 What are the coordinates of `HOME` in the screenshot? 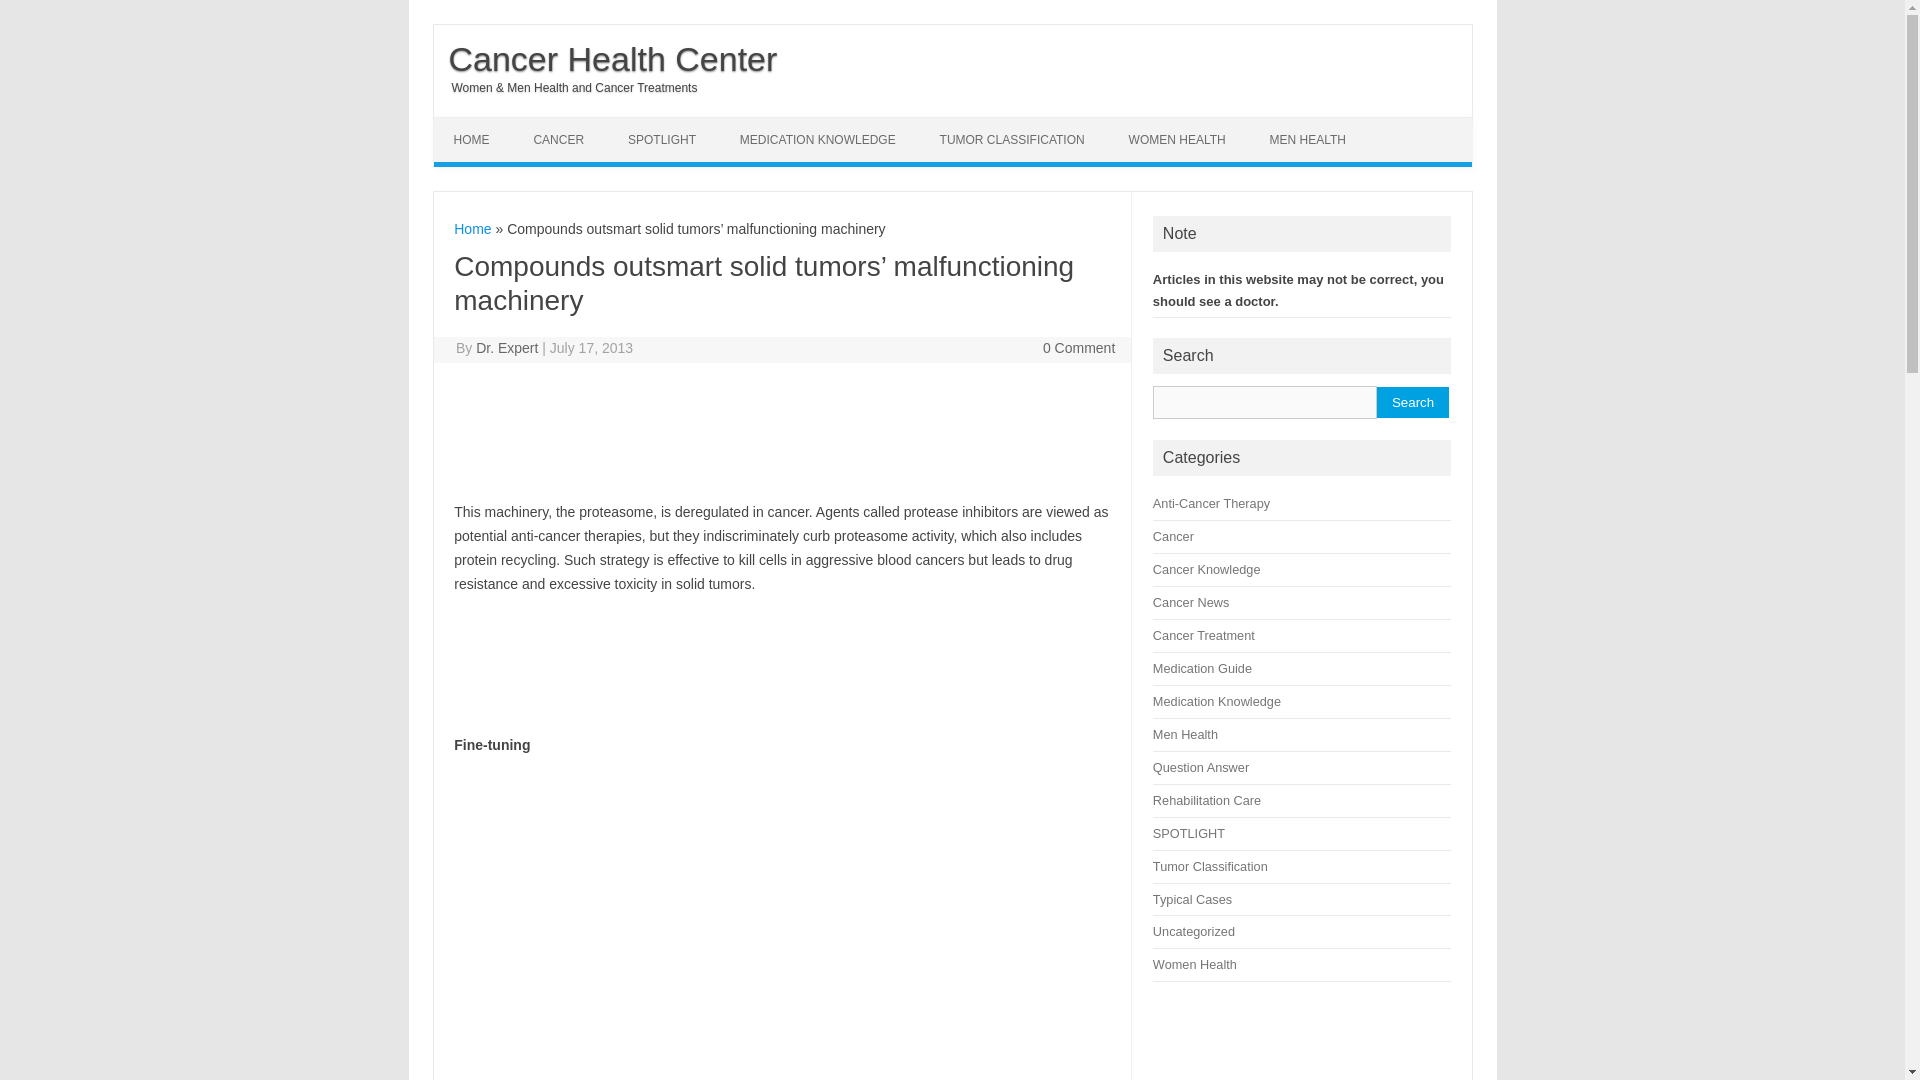 It's located at (472, 140).